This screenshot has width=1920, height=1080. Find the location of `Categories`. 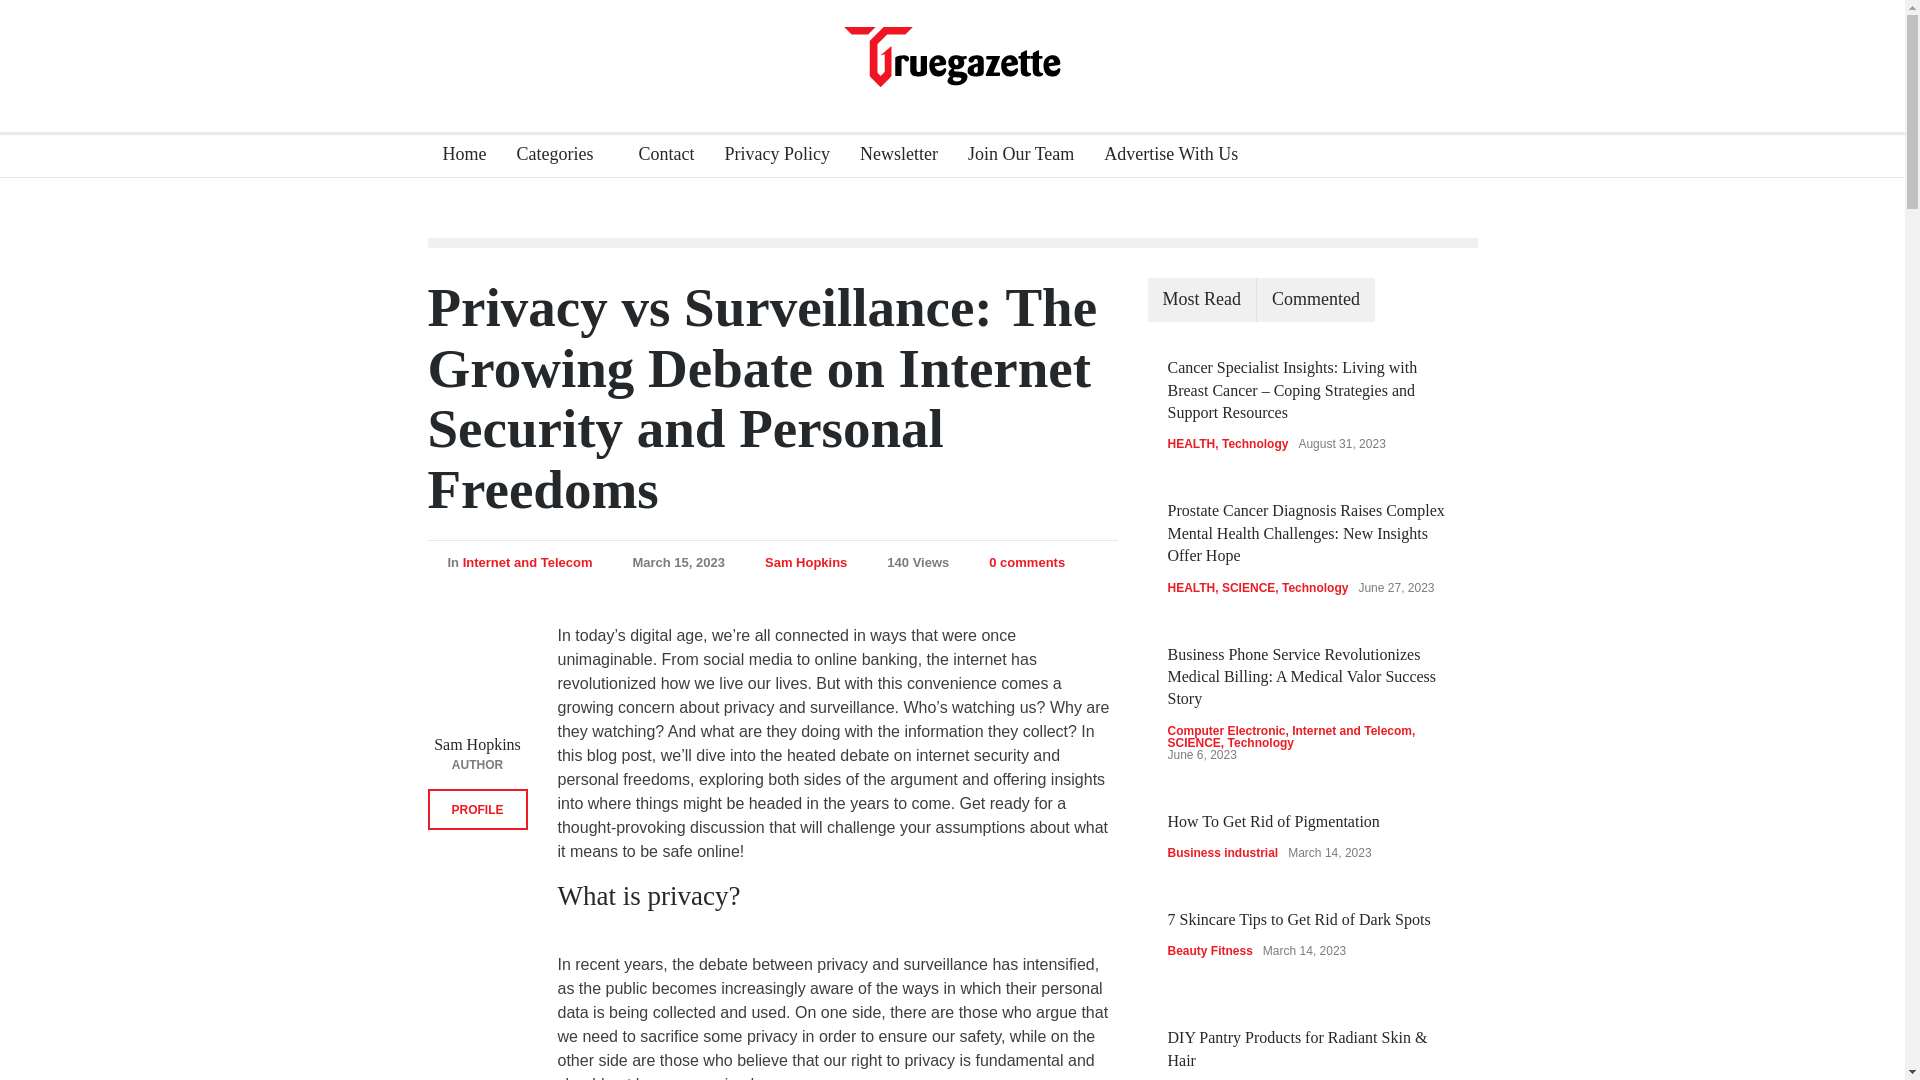

Categories is located at coordinates (562, 156).